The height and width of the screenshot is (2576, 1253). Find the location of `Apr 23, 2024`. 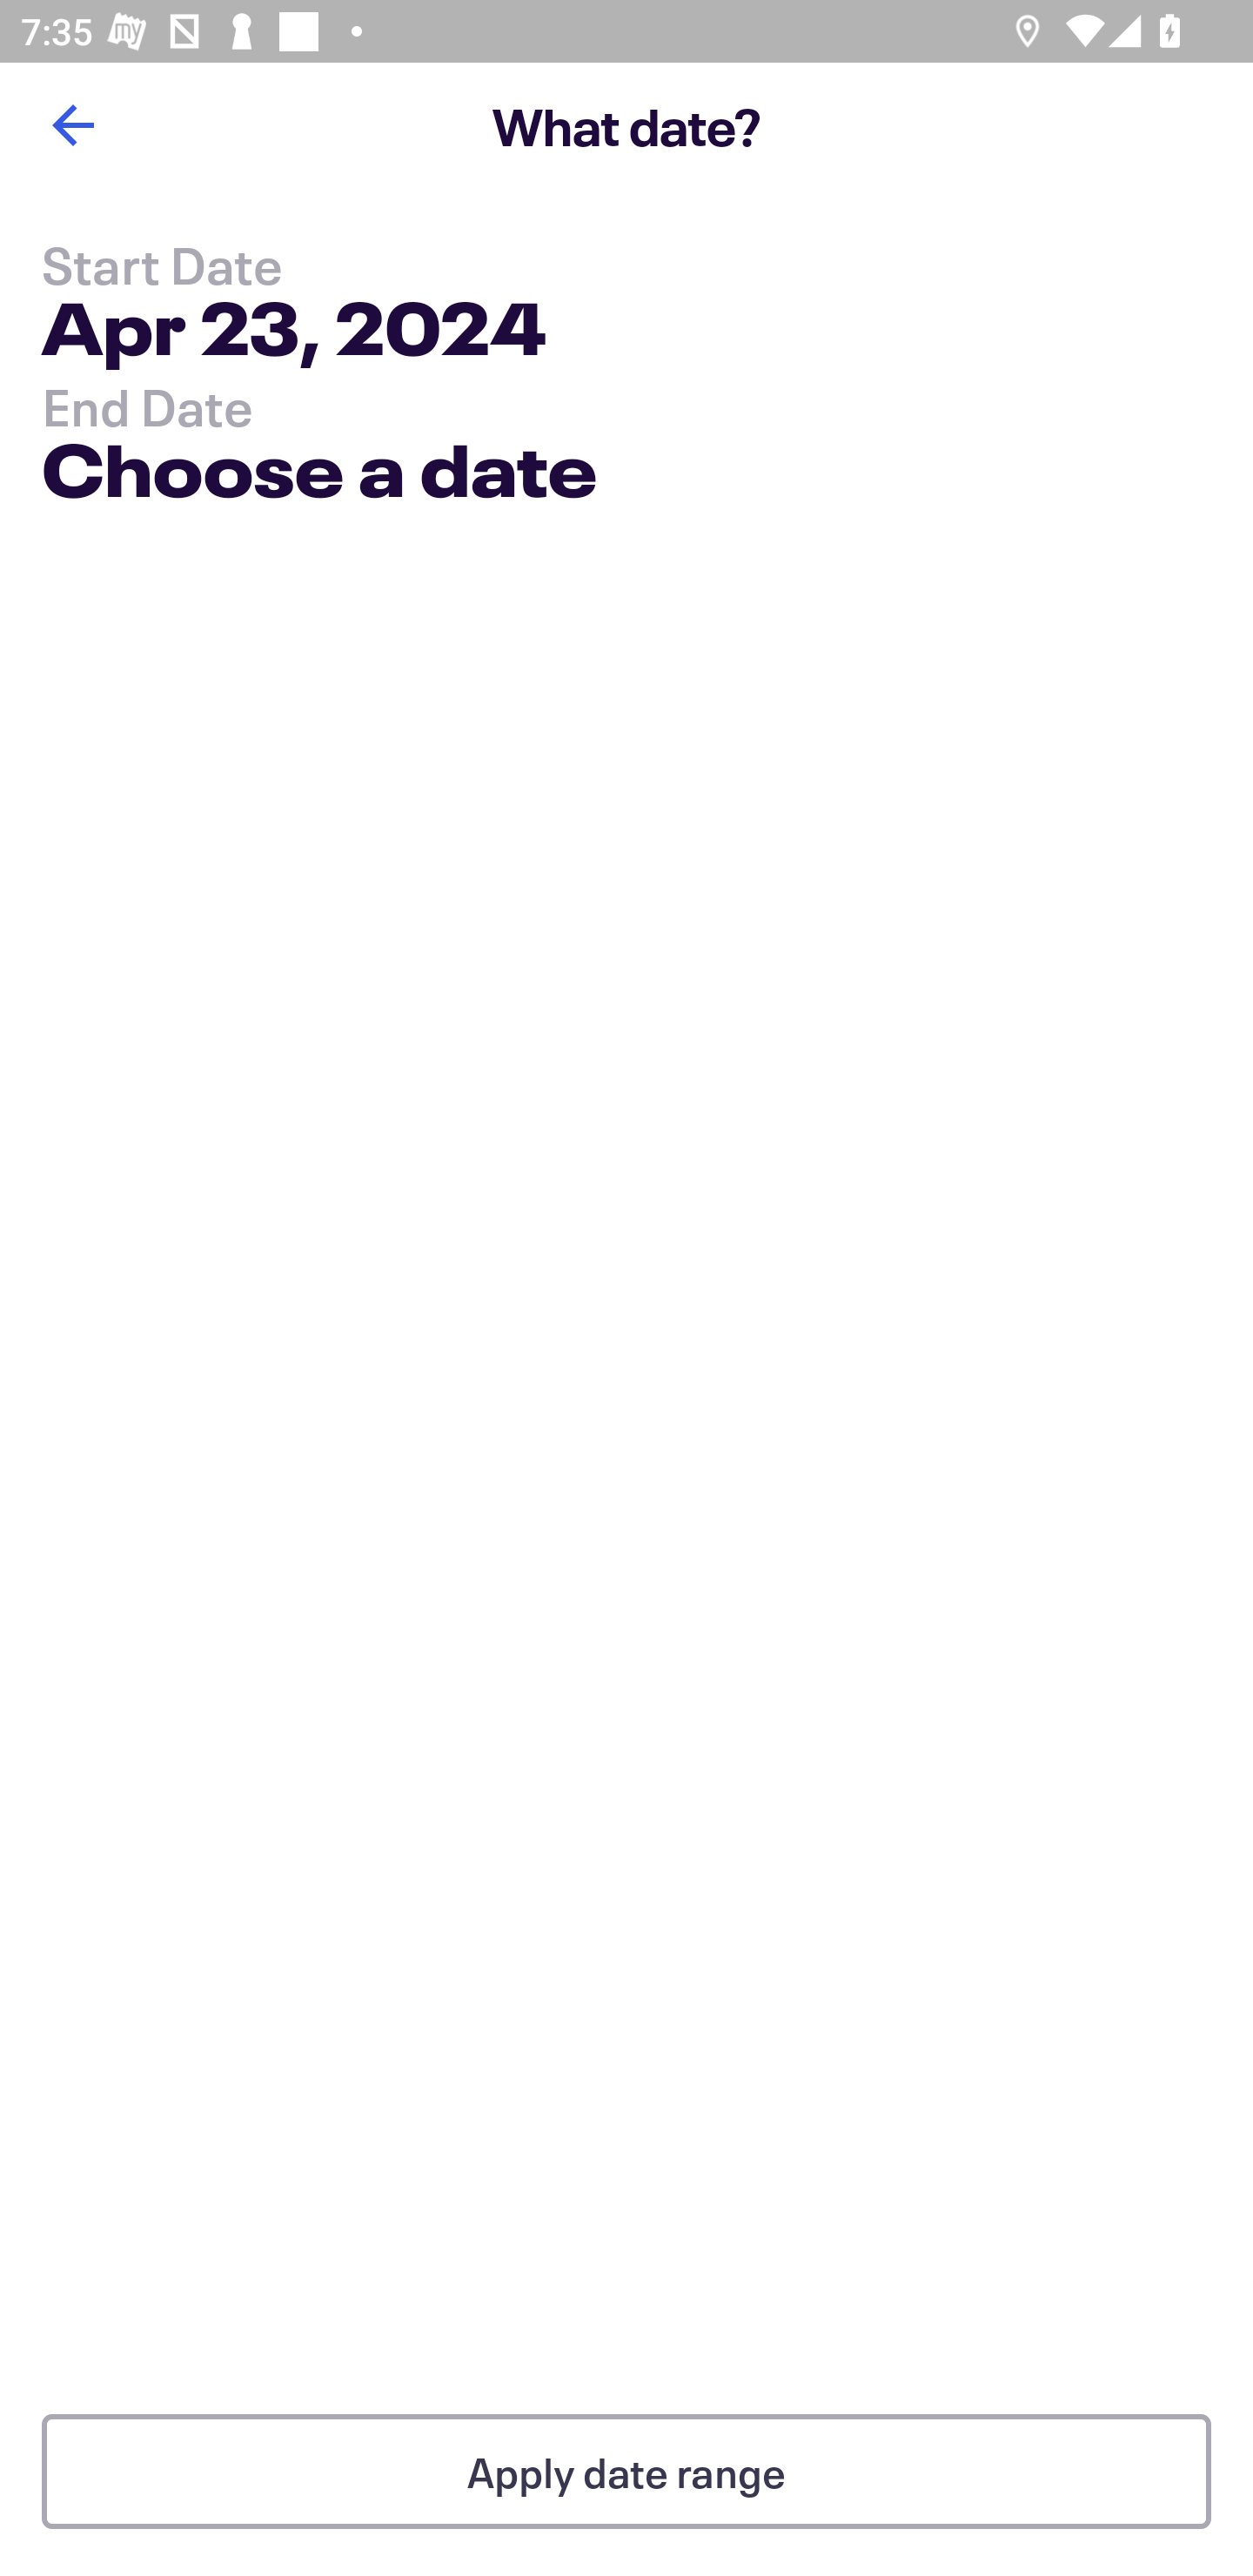

Apr 23, 2024 is located at coordinates (293, 334).